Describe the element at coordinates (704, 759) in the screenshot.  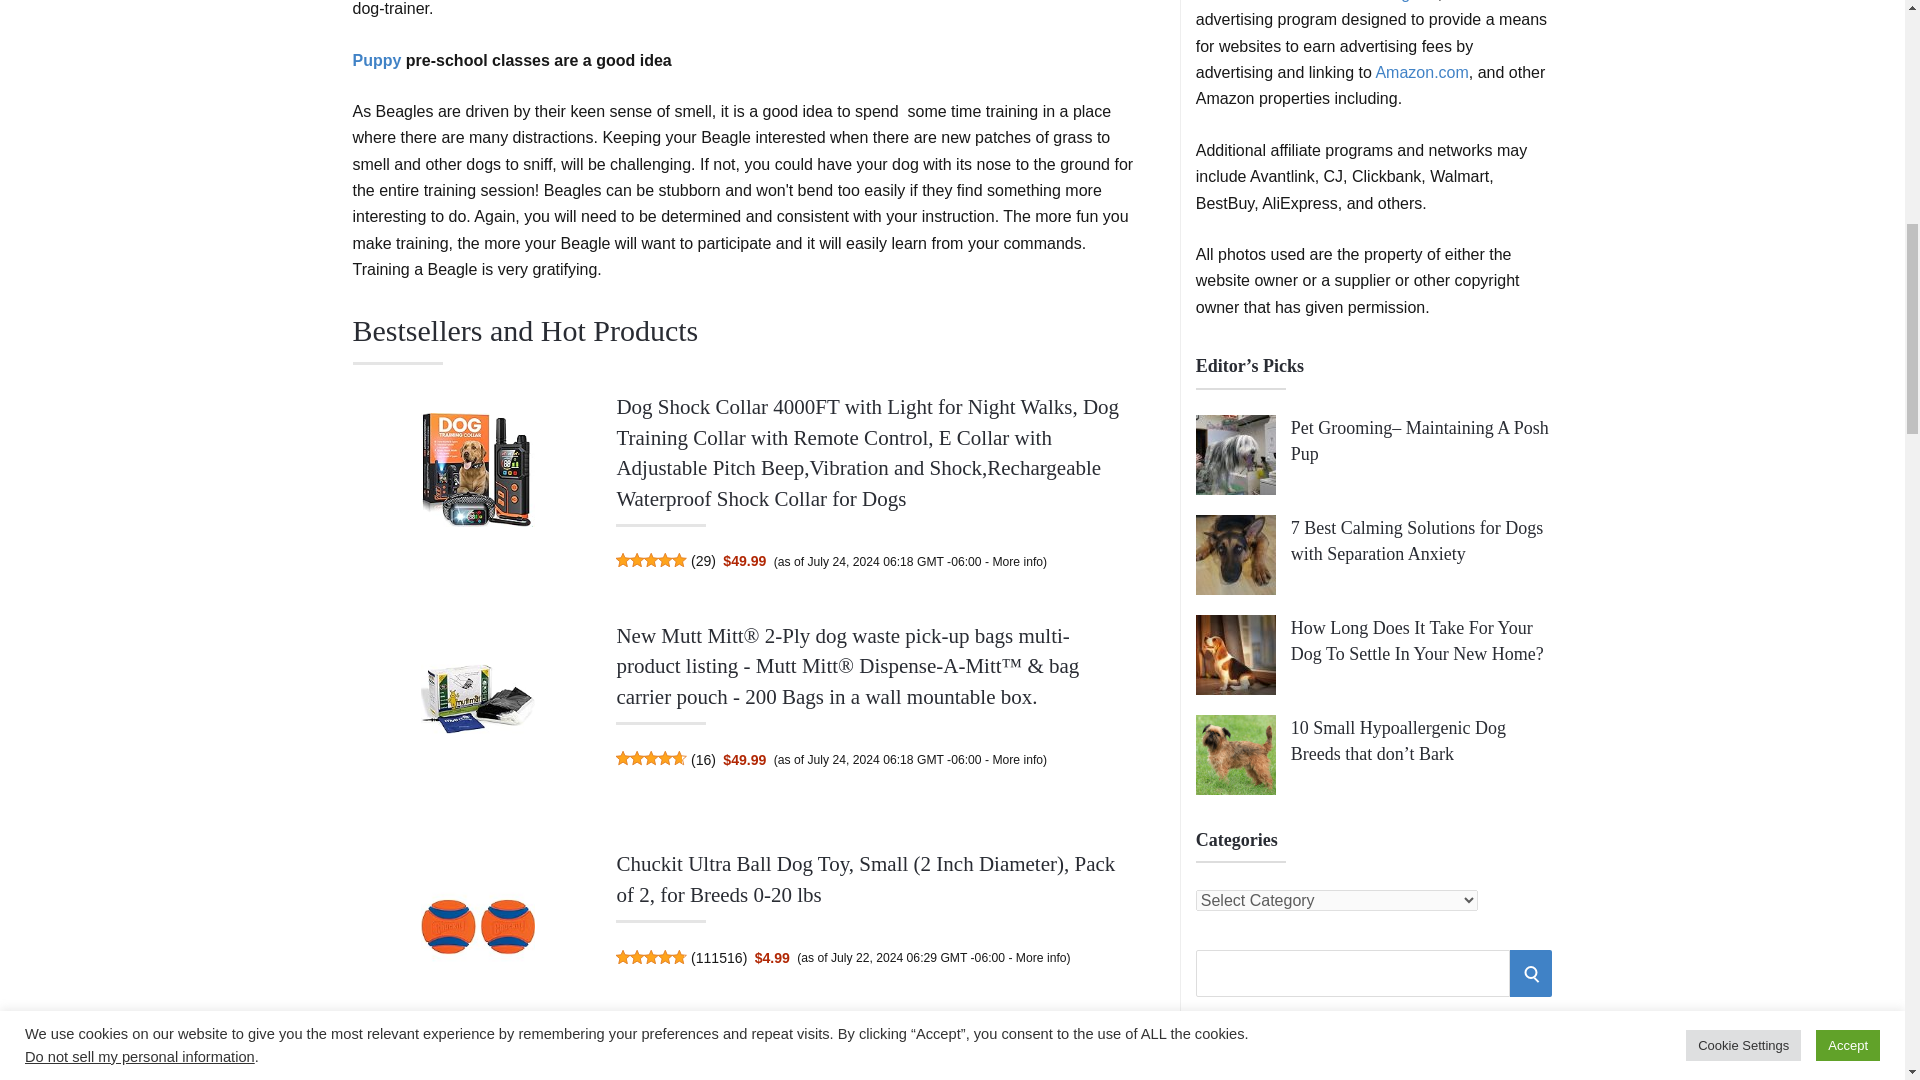
I see `16` at that location.